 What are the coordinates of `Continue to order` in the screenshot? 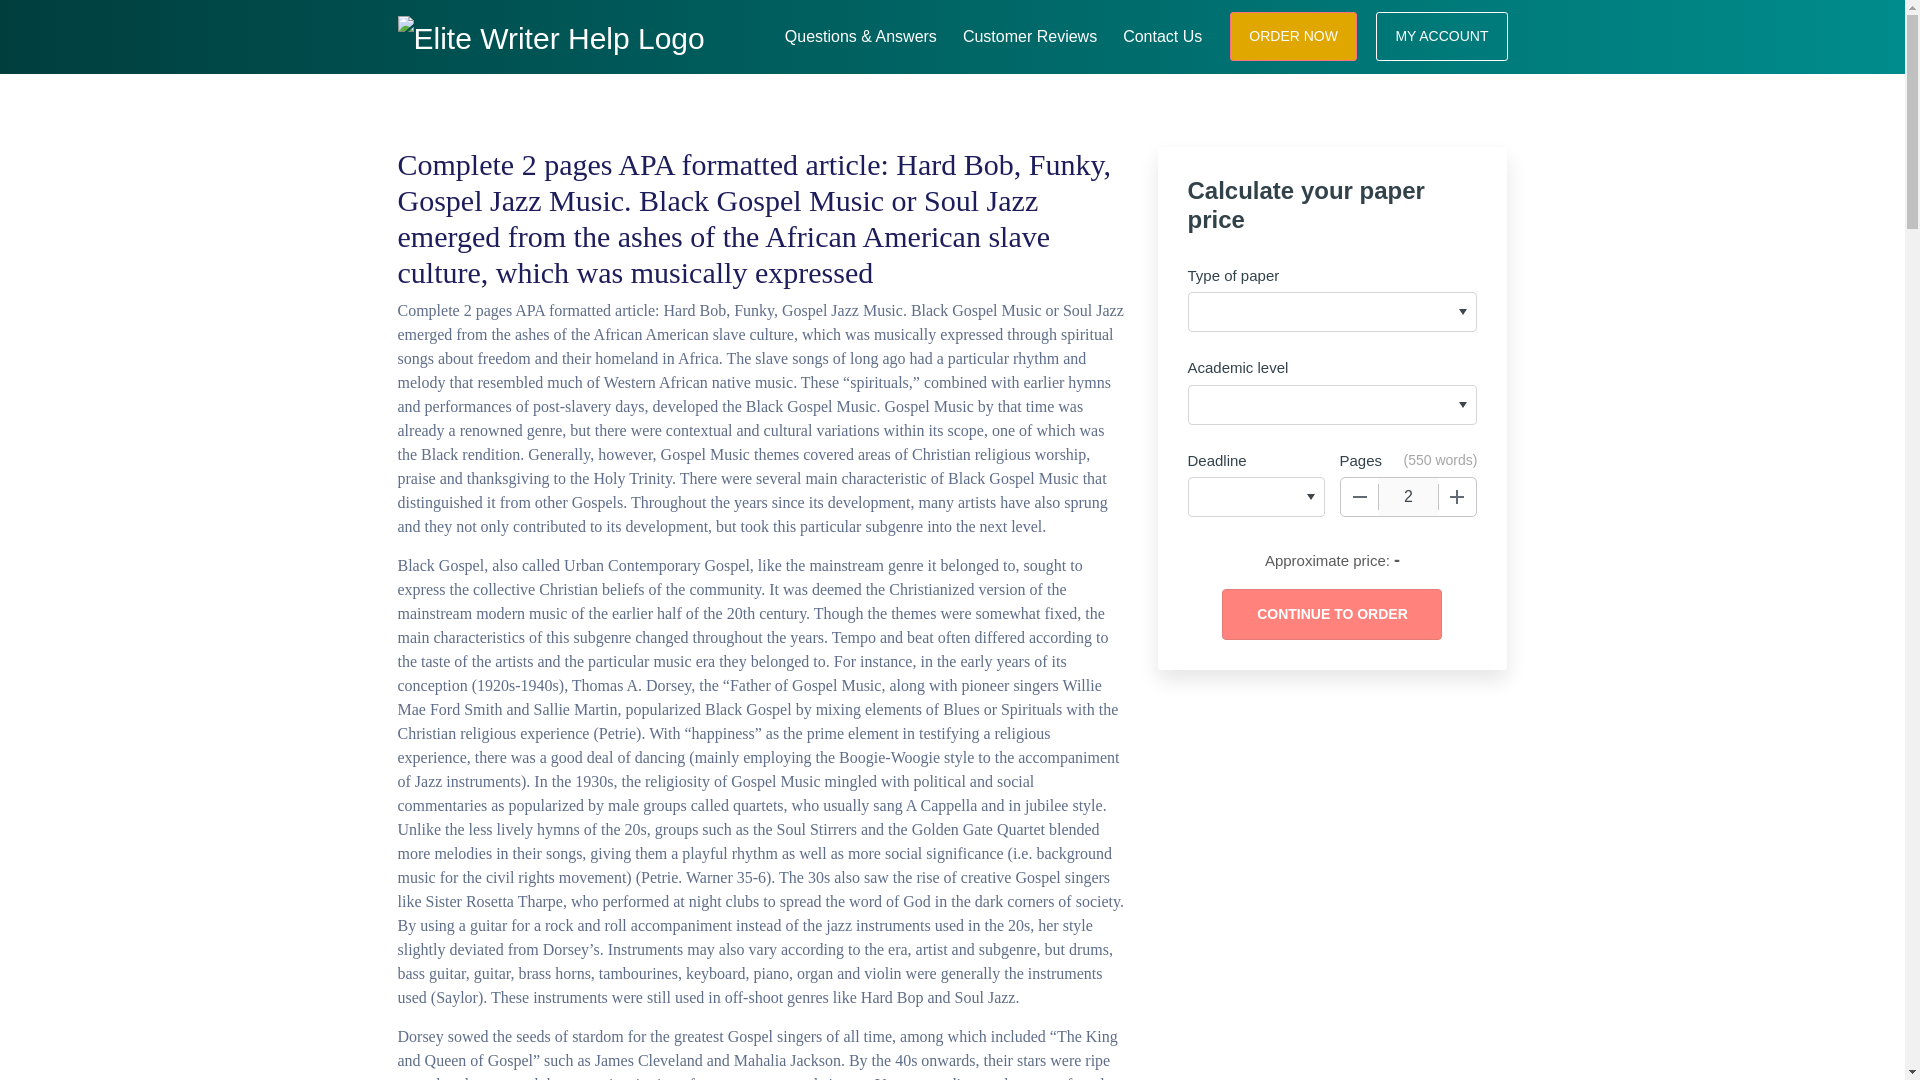 It's located at (1331, 614).